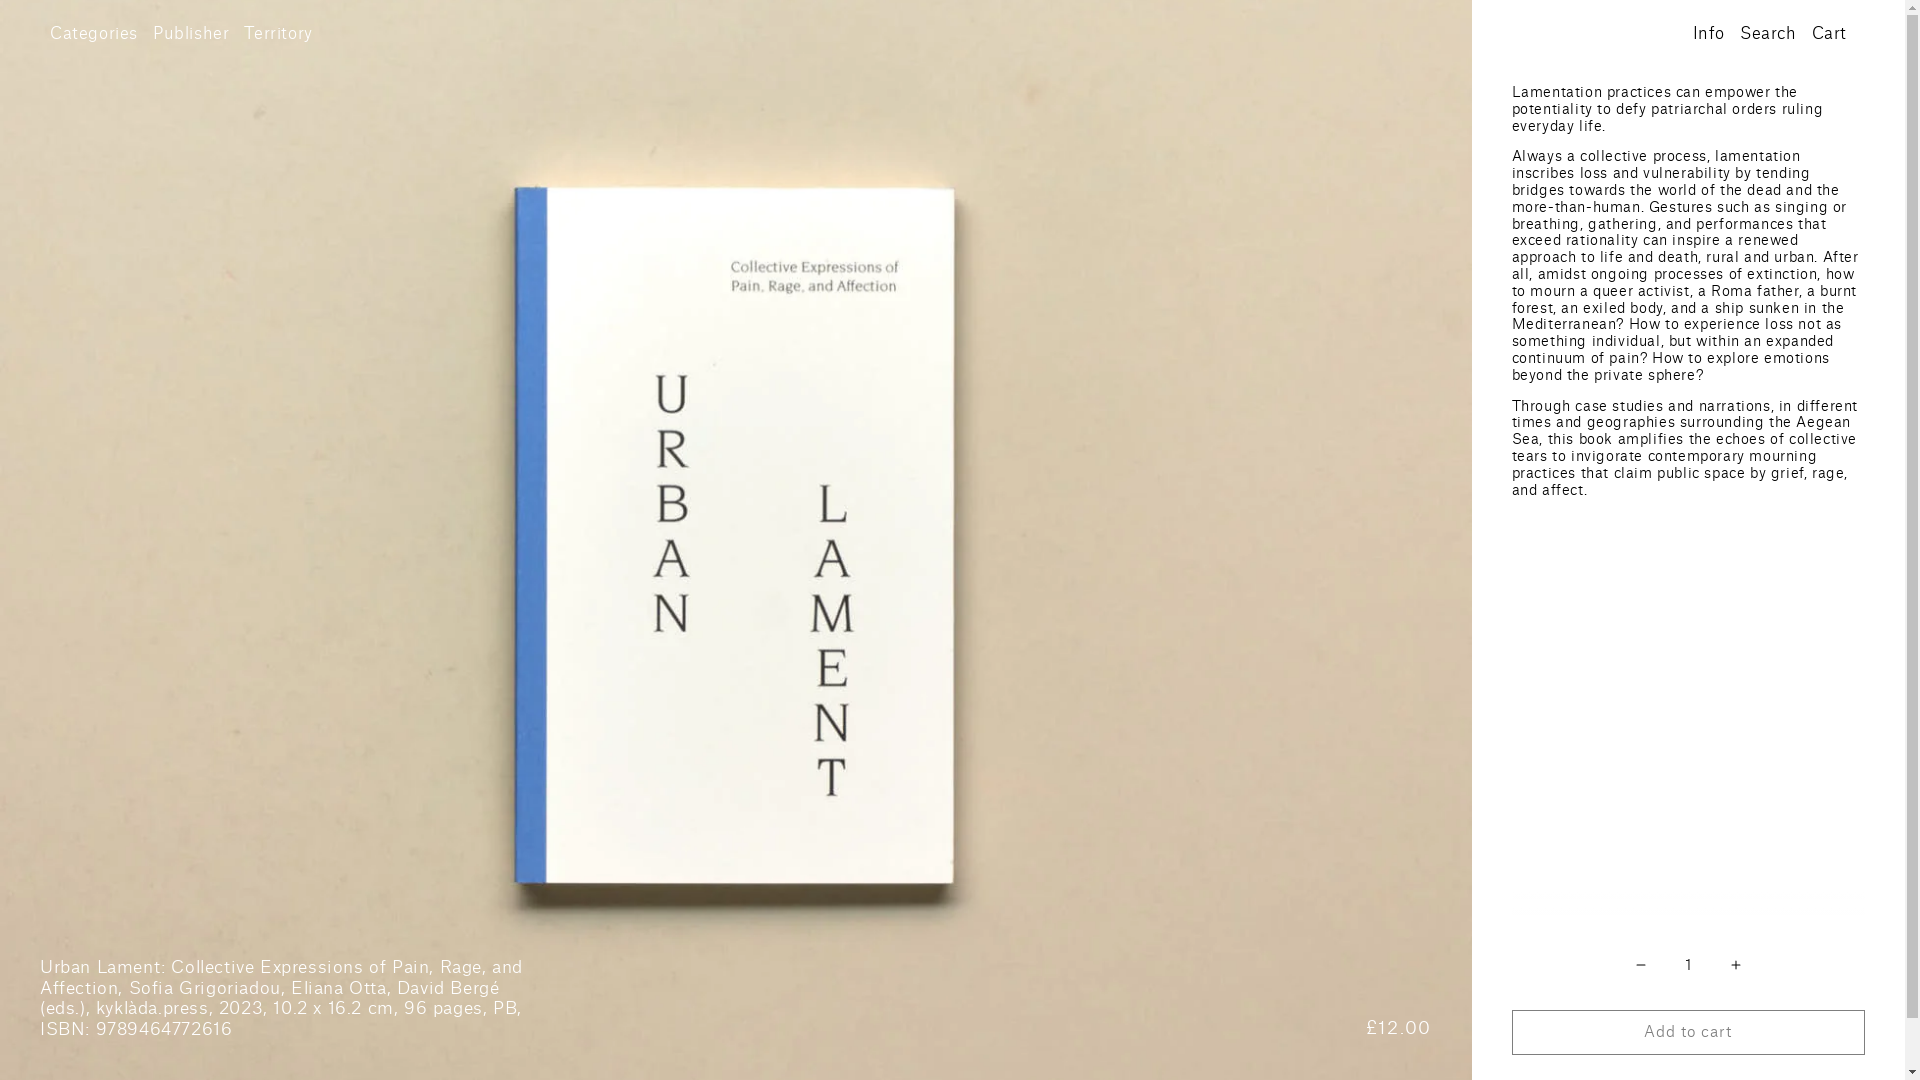 This screenshot has height=1080, width=1920. What do you see at coordinates (60, 22) in the screenshot?
I see `Skip to content` at bounding box center [60, 22].